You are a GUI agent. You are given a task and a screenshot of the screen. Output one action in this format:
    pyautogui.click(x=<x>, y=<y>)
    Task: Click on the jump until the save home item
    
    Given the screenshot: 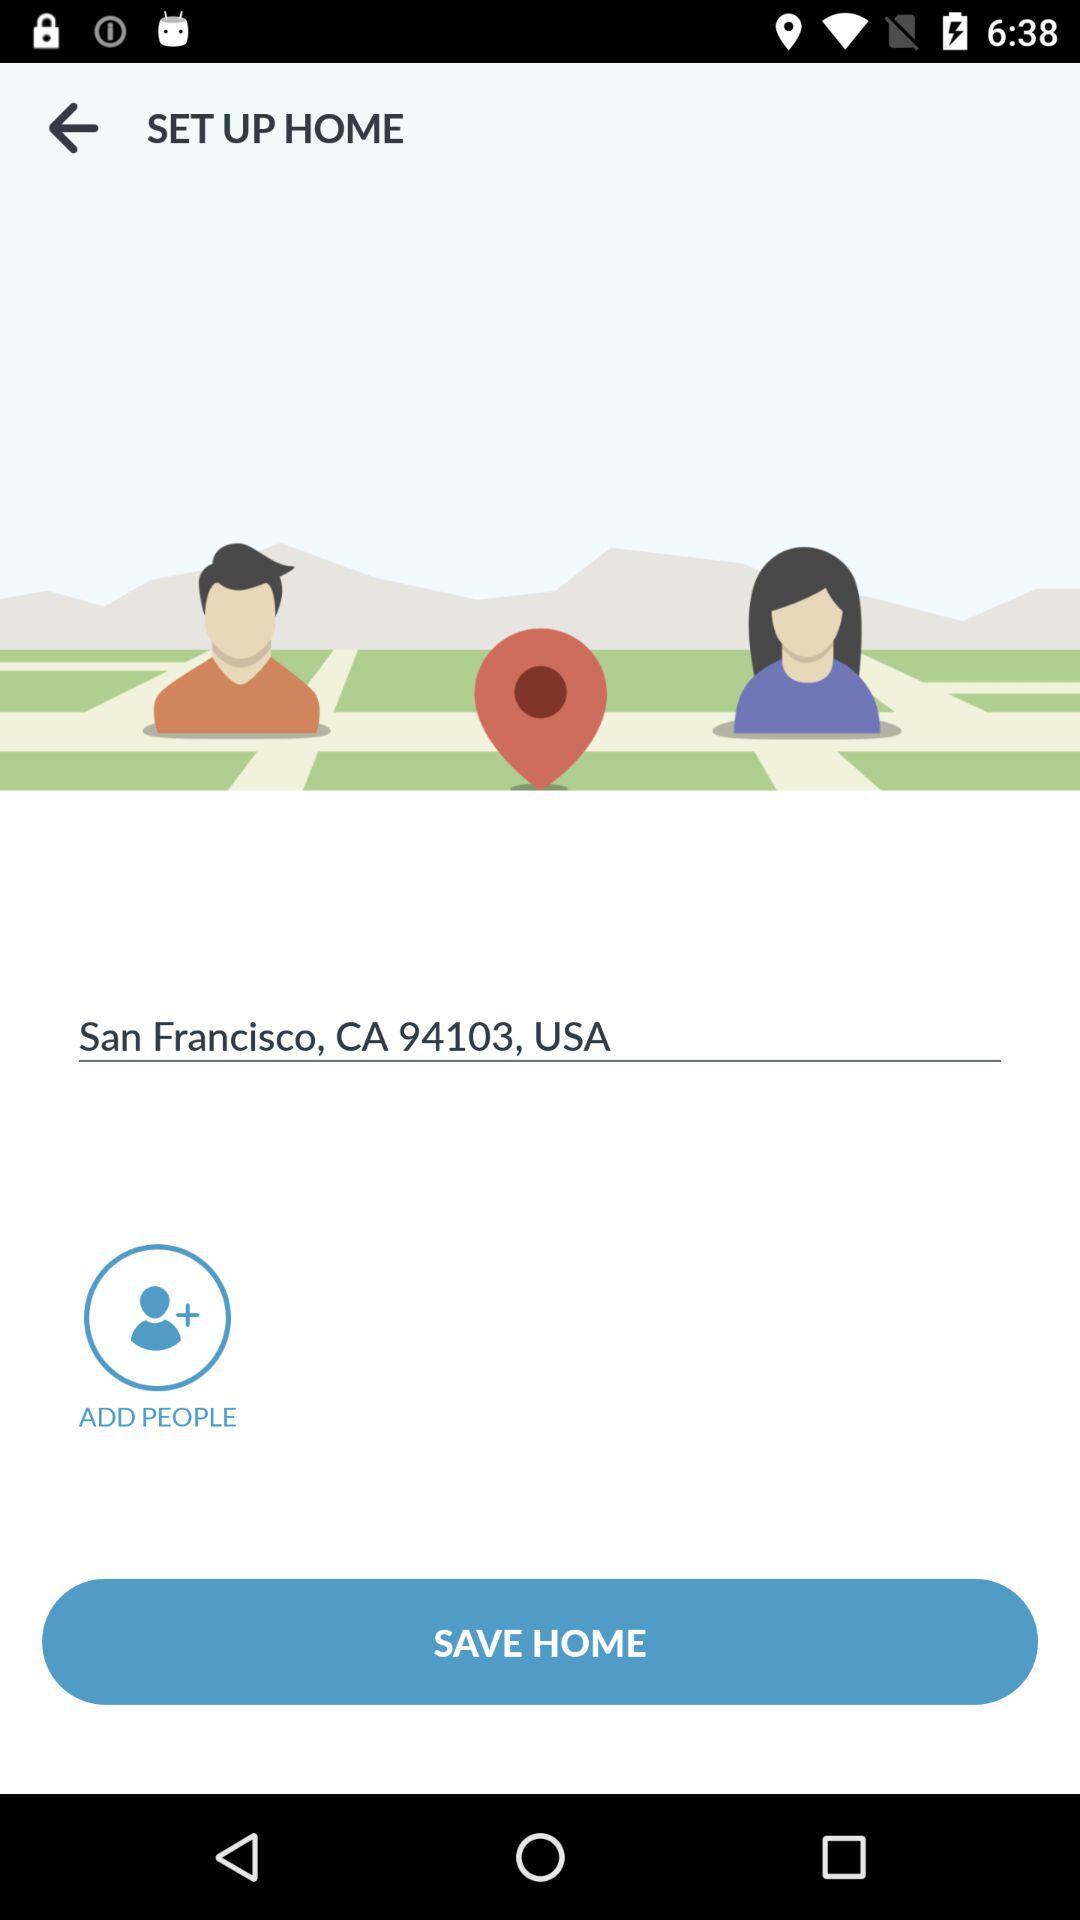 What is the action you would take?
    pyautogui.click(x=540, y=1641)
    